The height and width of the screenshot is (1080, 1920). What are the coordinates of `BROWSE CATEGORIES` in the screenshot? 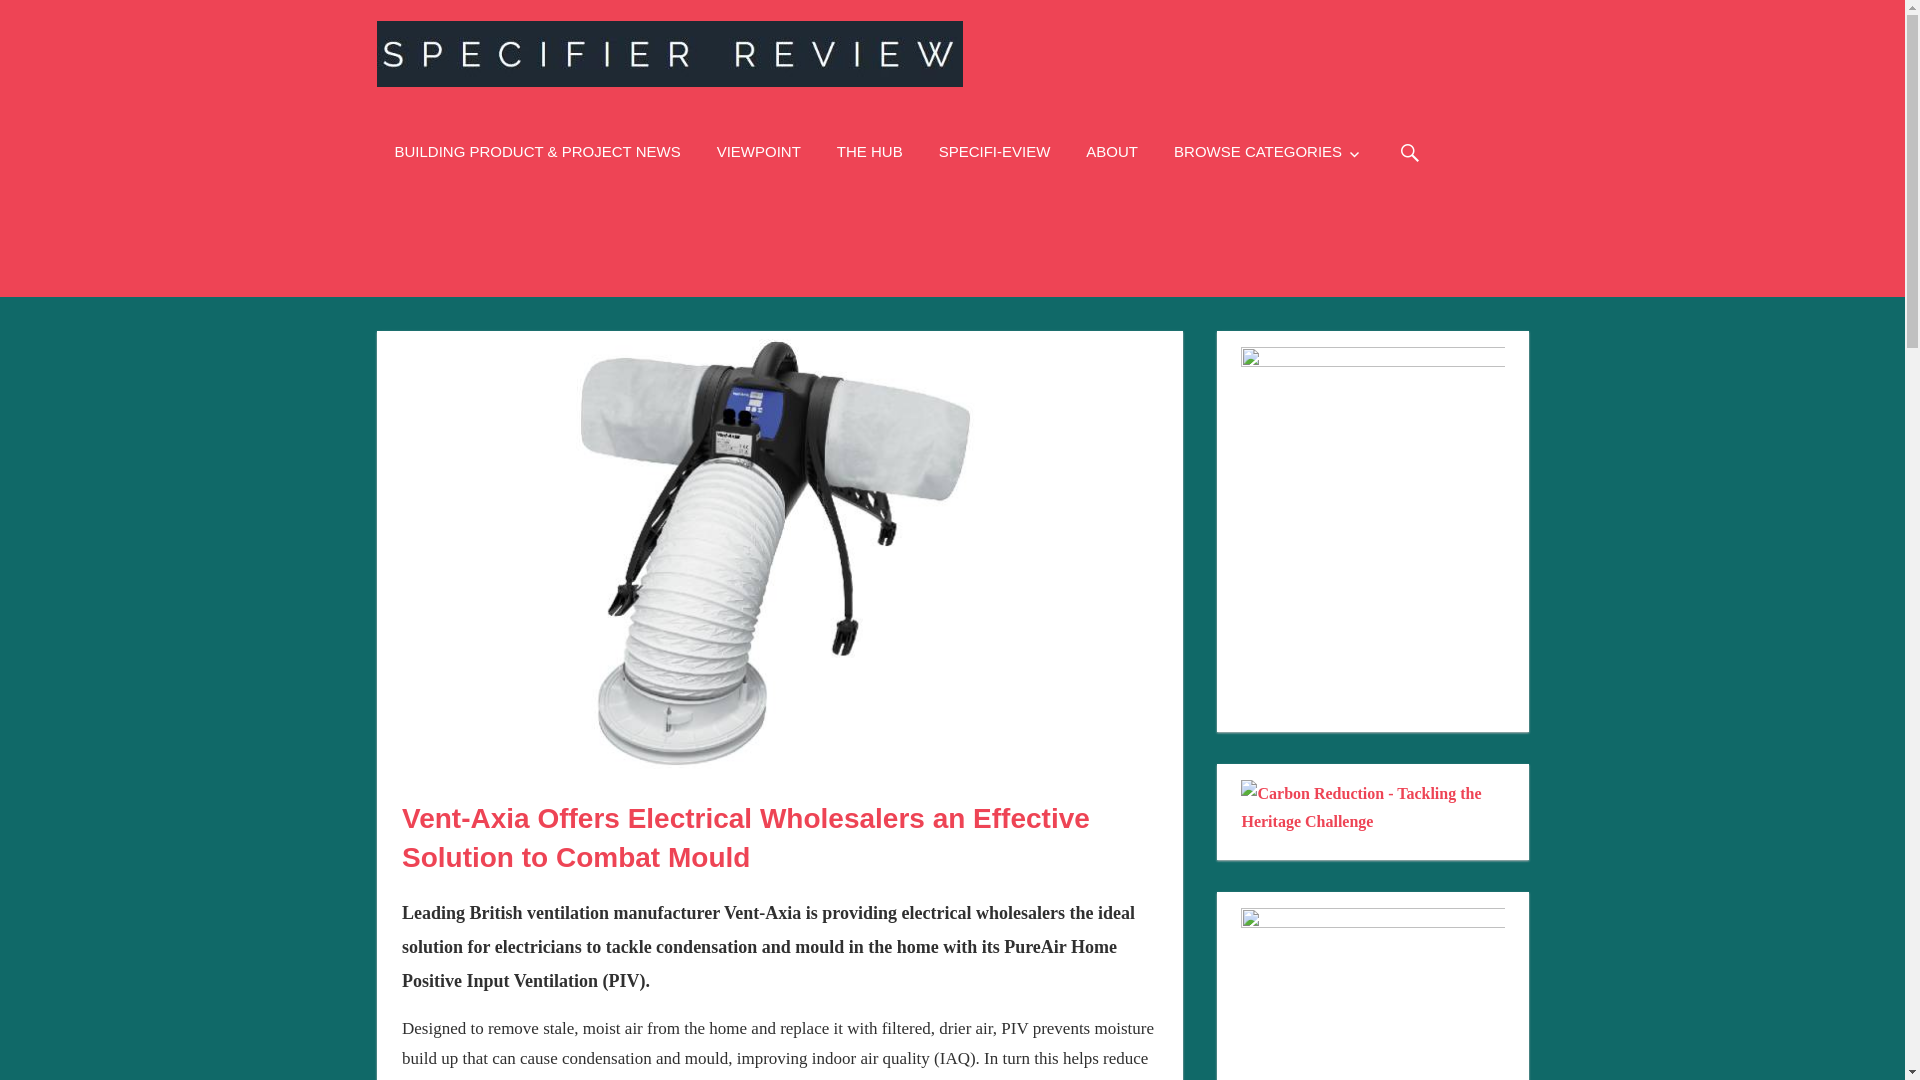 It's located at (1268, 151).